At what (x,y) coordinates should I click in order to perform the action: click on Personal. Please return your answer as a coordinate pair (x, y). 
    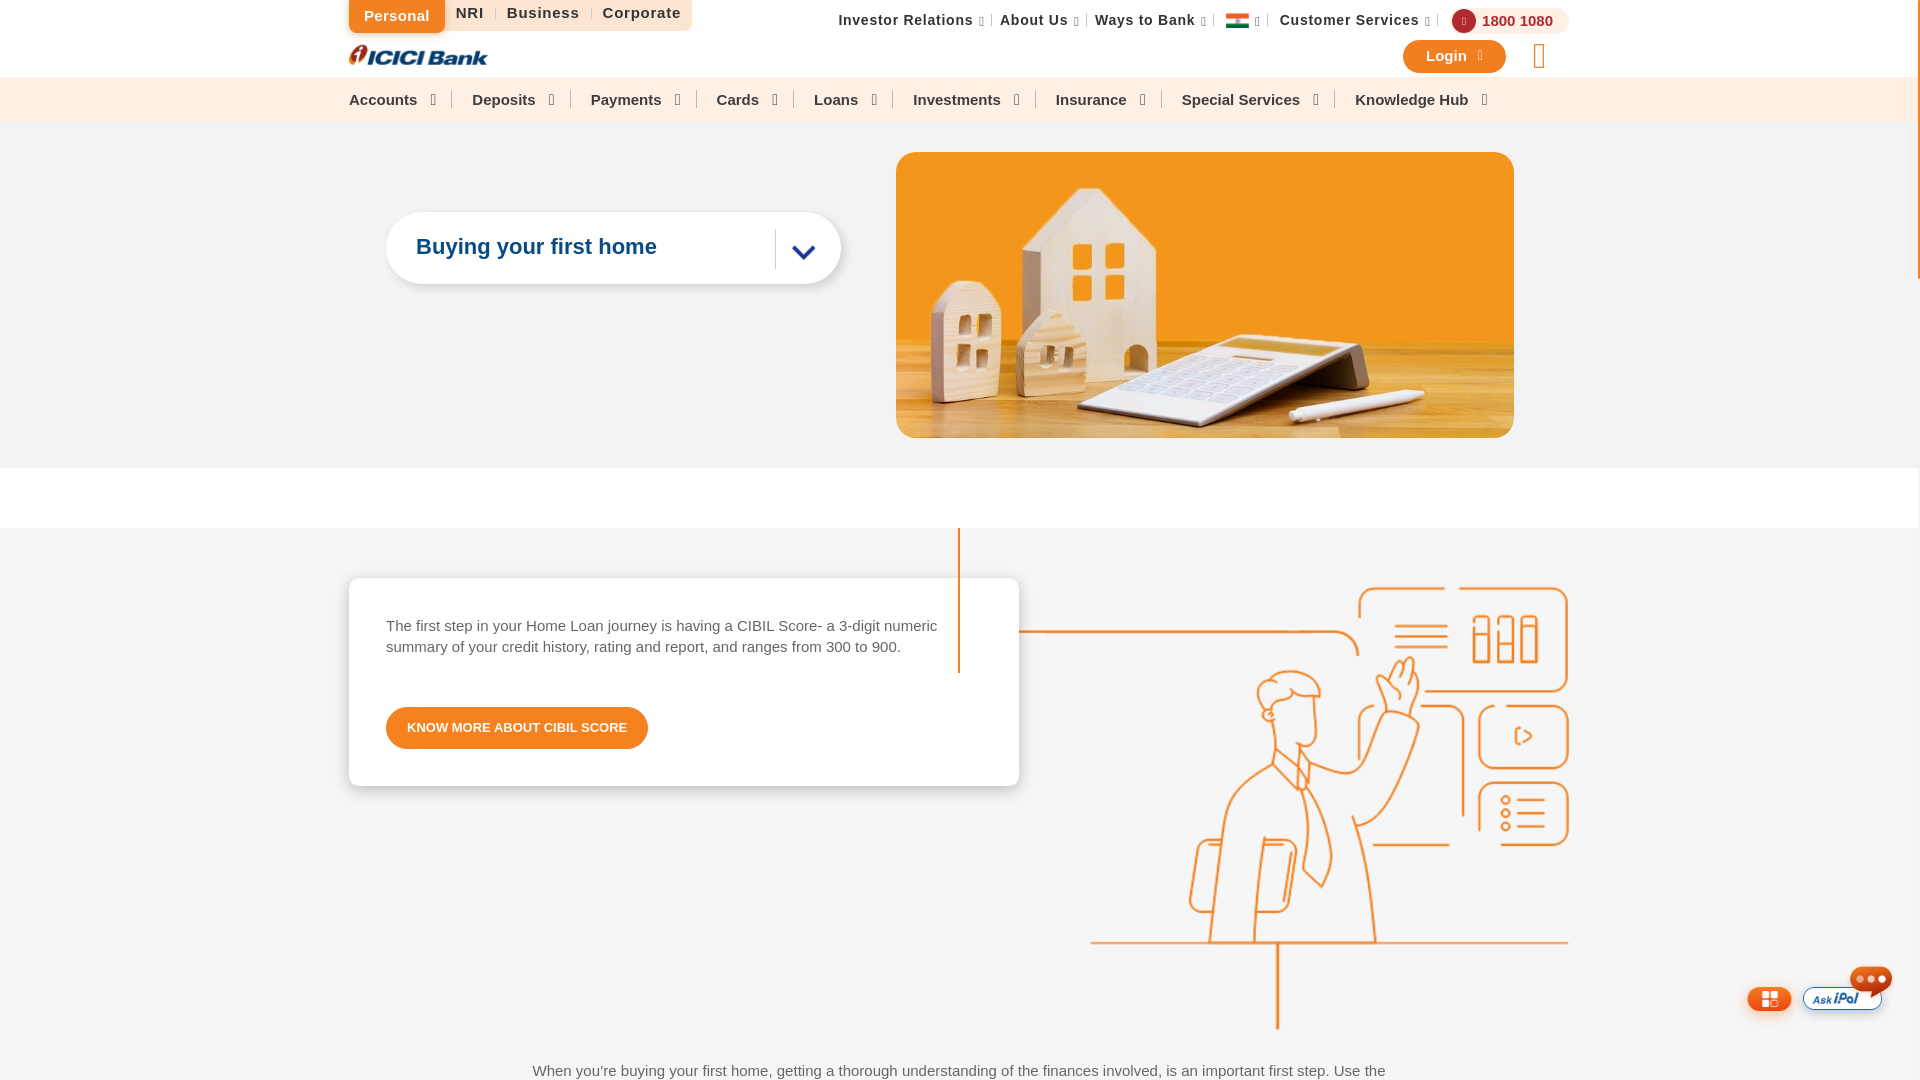
    Looking at the image, I should click on (397, 16).